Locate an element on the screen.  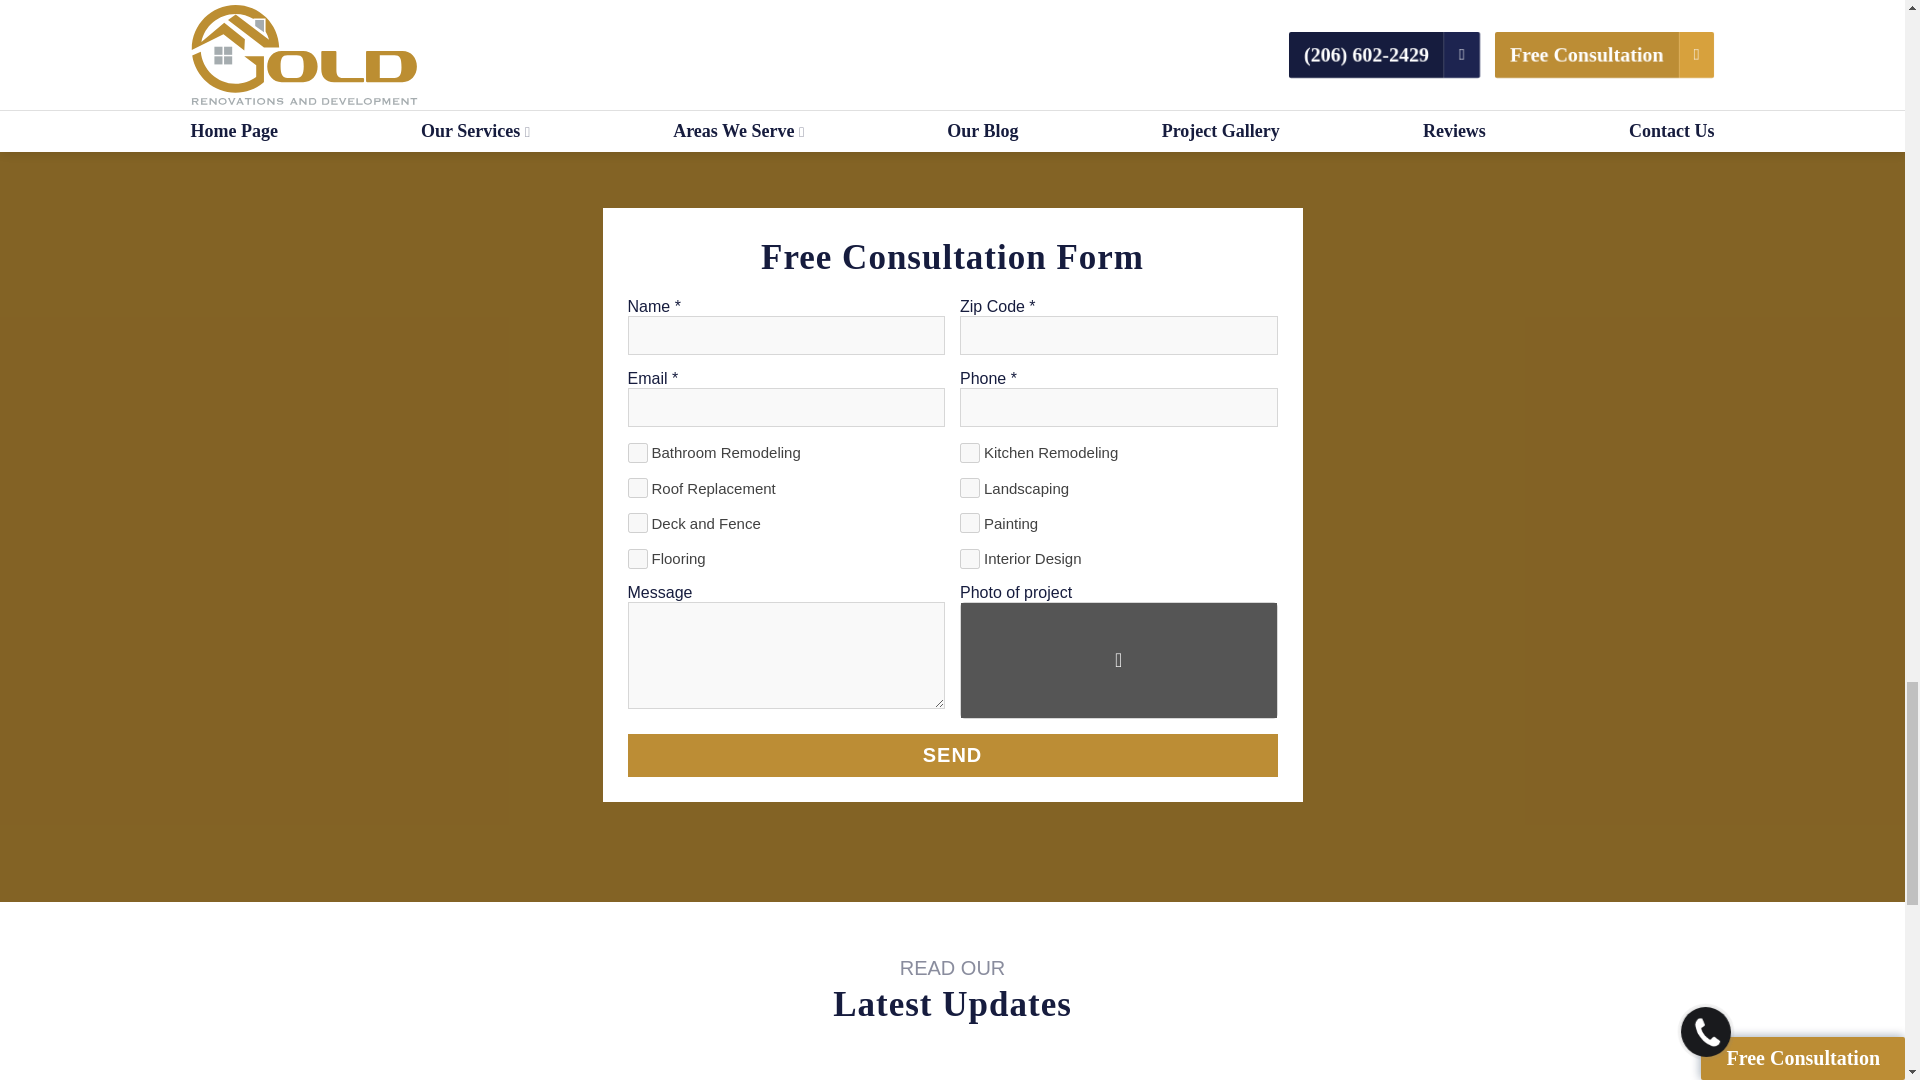
Landscaping is located at coordinates (970, 488).